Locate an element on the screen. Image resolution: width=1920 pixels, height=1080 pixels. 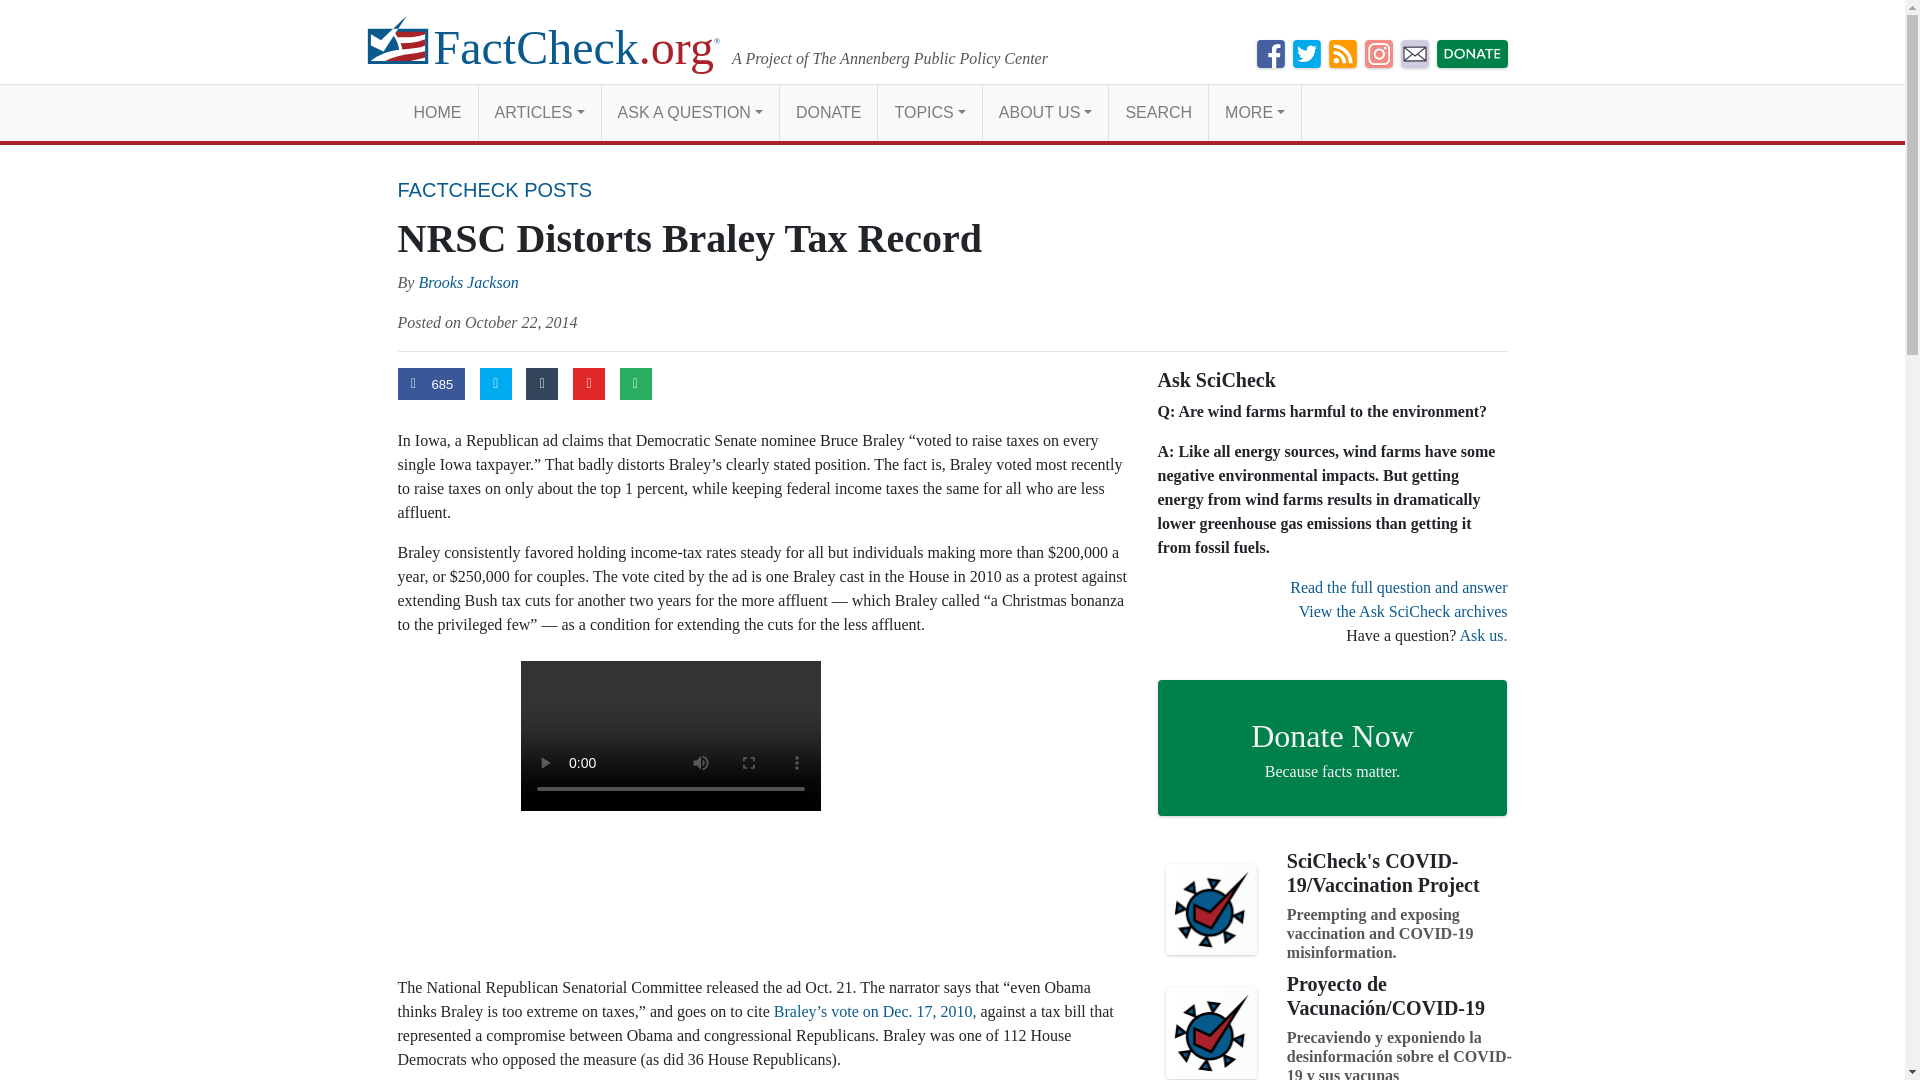
Topics is located at coordinates (929, 112).